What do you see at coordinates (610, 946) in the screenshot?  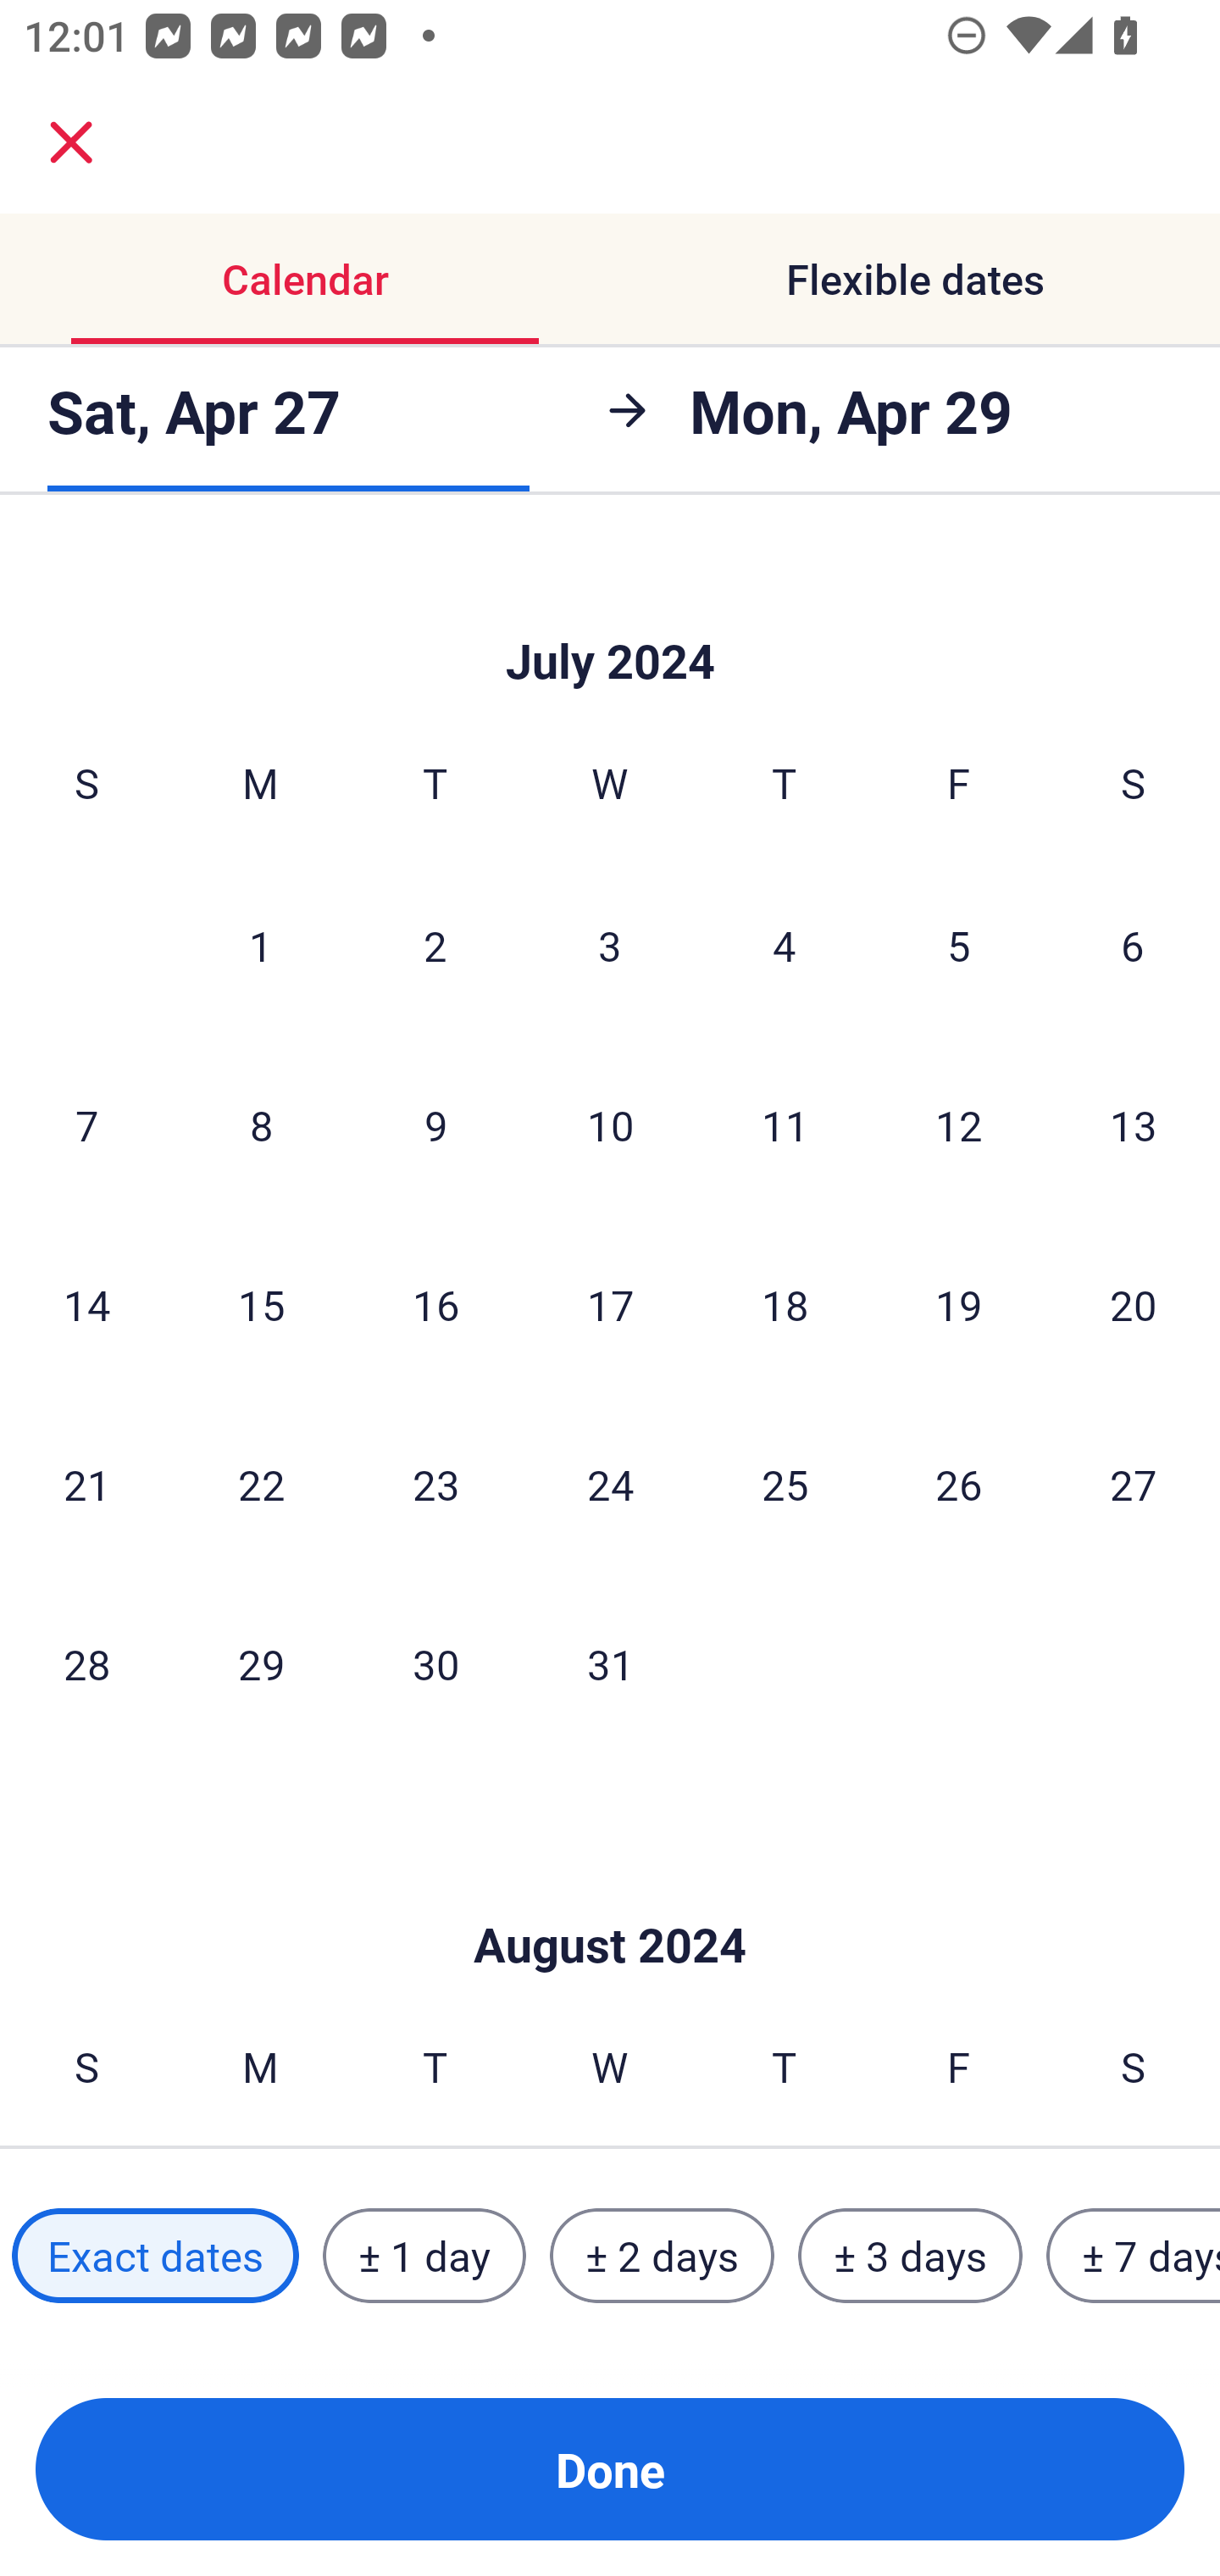 I see `3 Wednesday, July 3, 2024` at bounding box center [610, 946].